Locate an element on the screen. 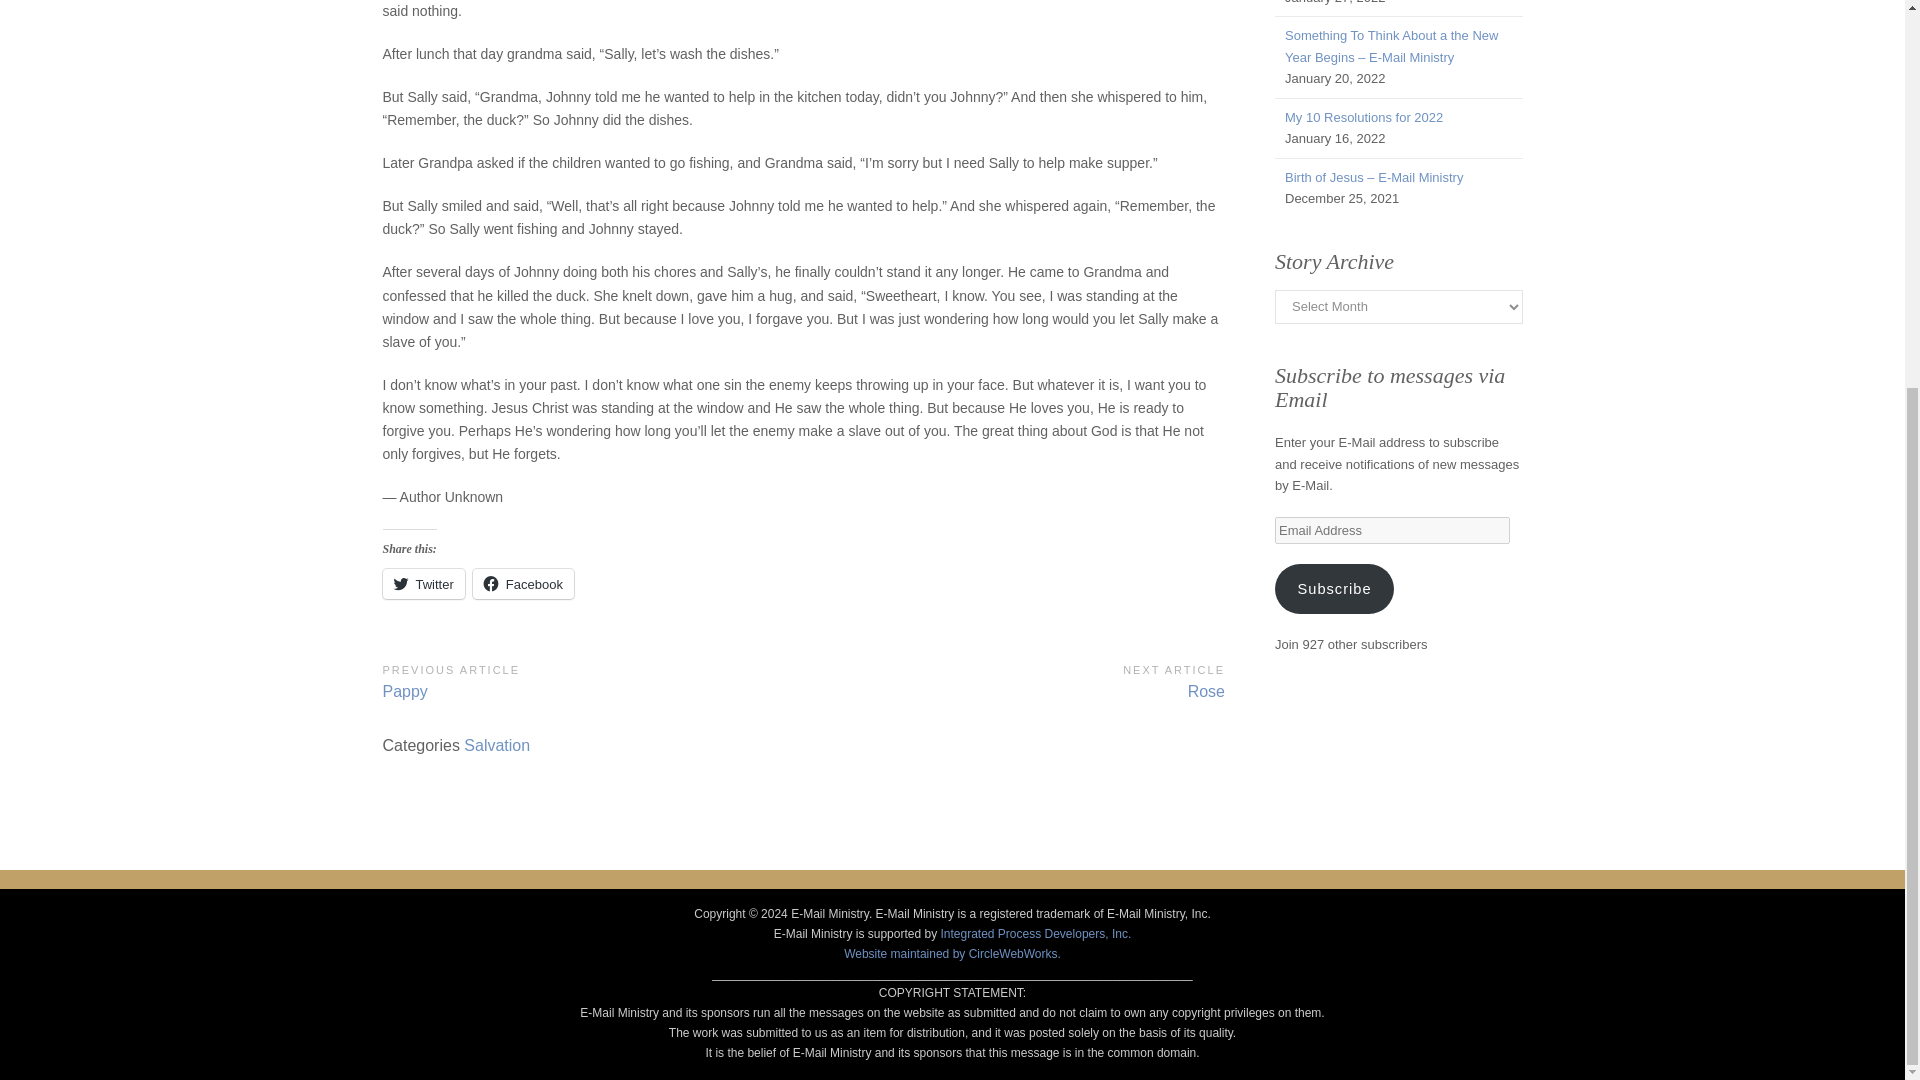 The width and height of the screenshot is (1920, 1080). Integrated Process Developers, Inc. is located at coordinates (523, 584).